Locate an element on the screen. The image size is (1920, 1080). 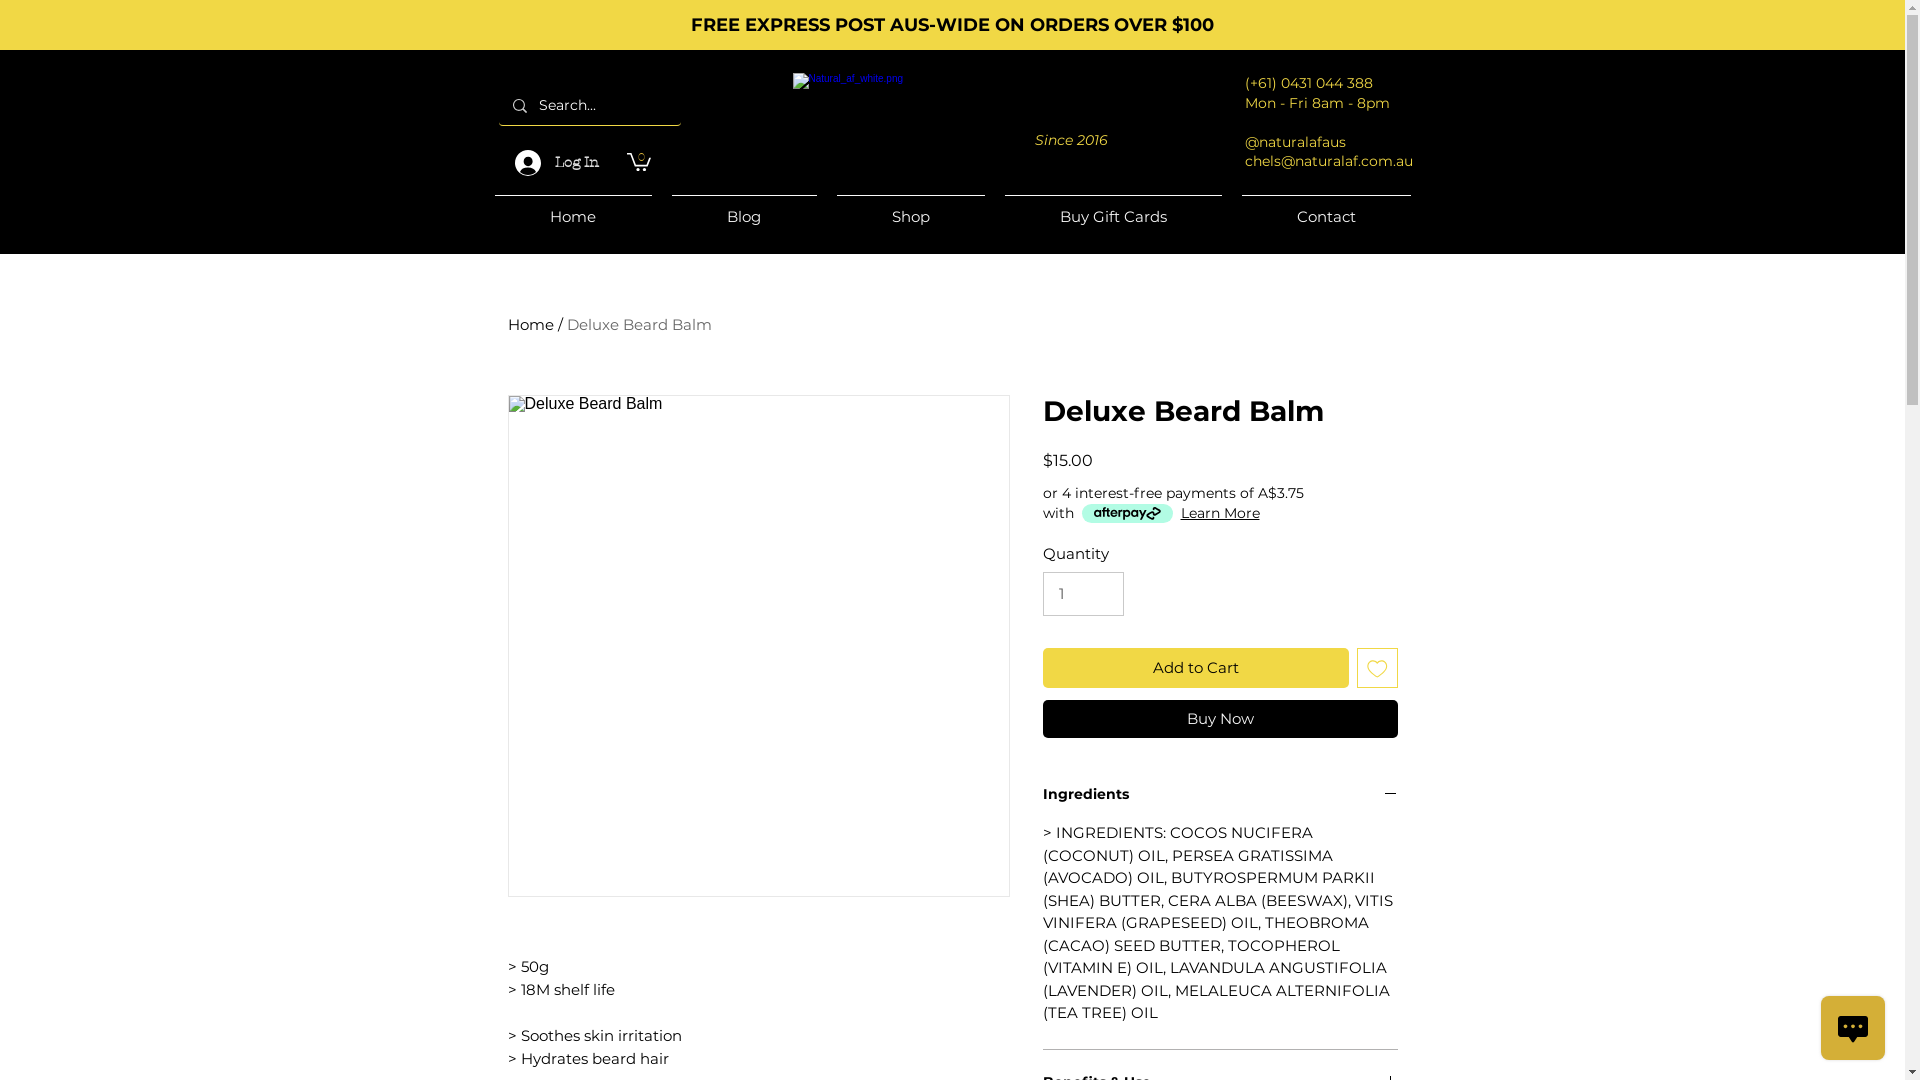
0 is located at coordinates (638, 161).